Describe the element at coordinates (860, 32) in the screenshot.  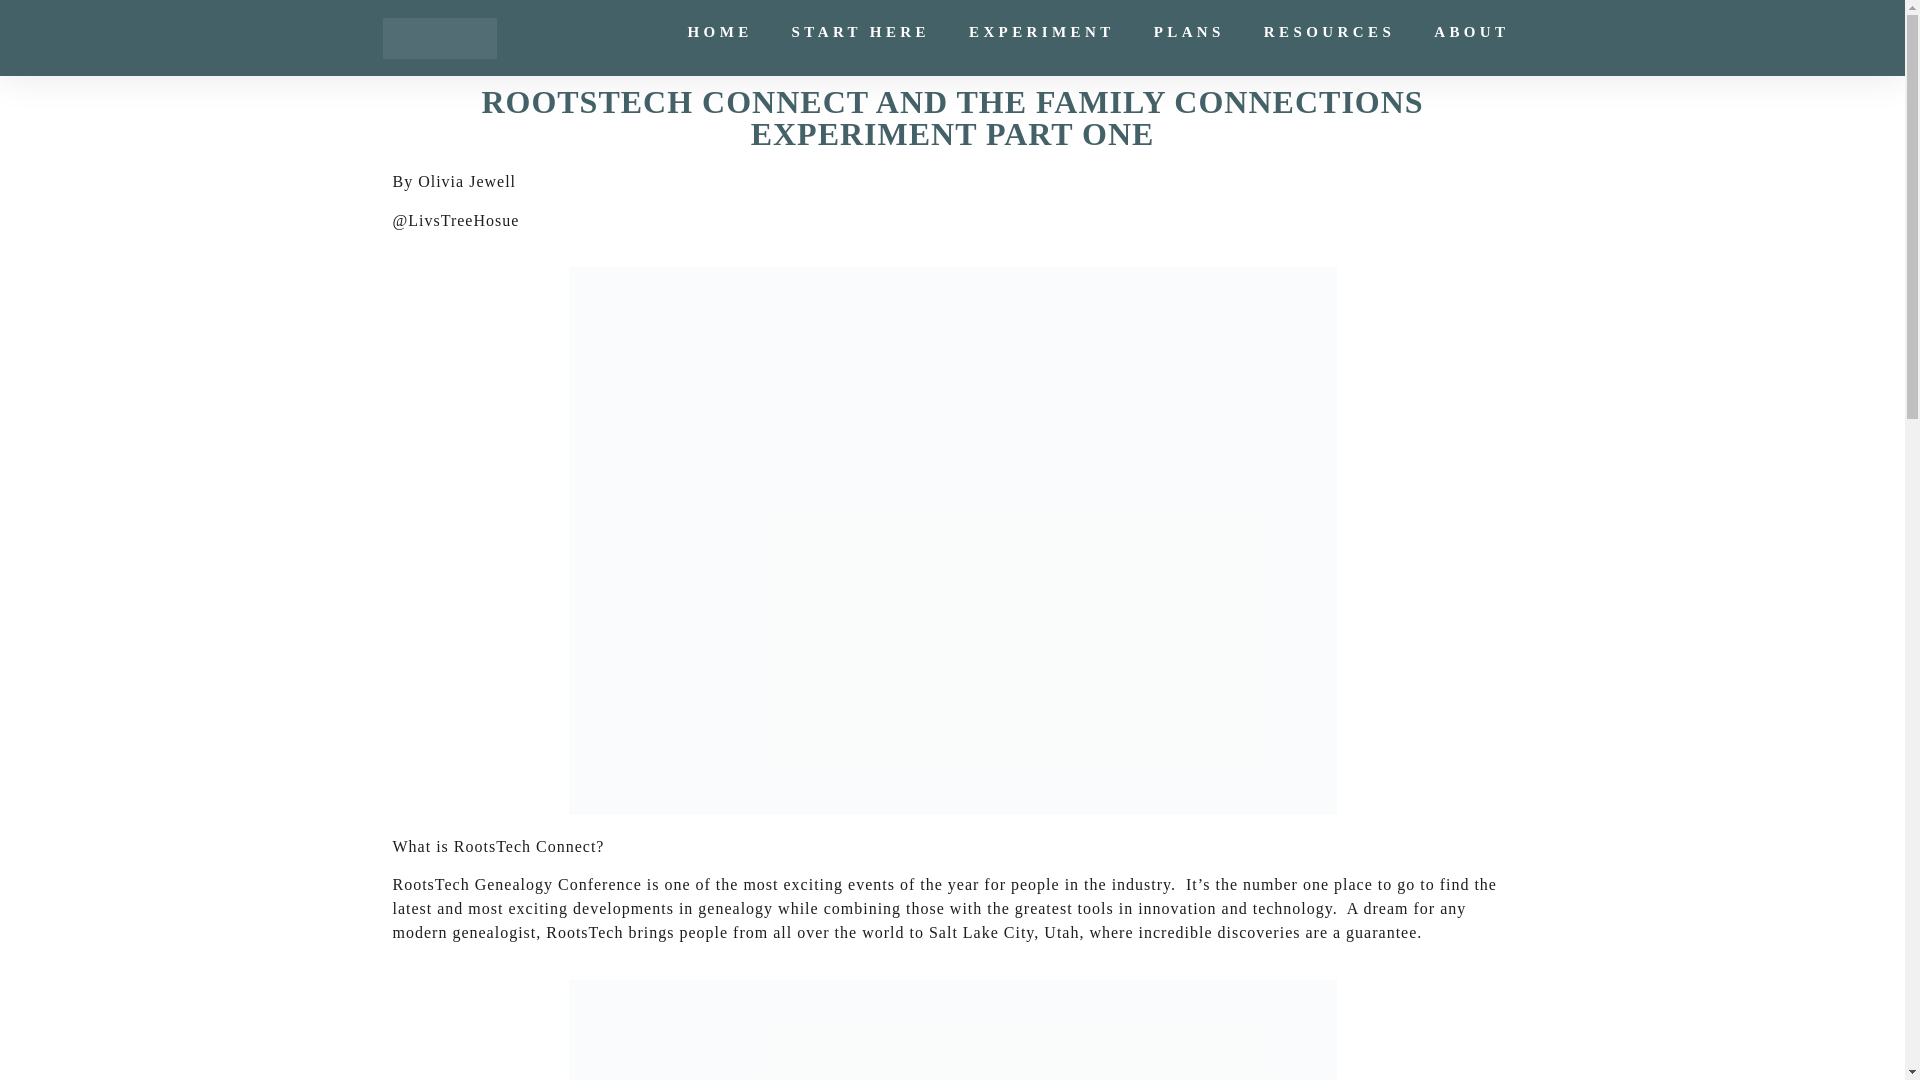
I see `START HERE` at that location.